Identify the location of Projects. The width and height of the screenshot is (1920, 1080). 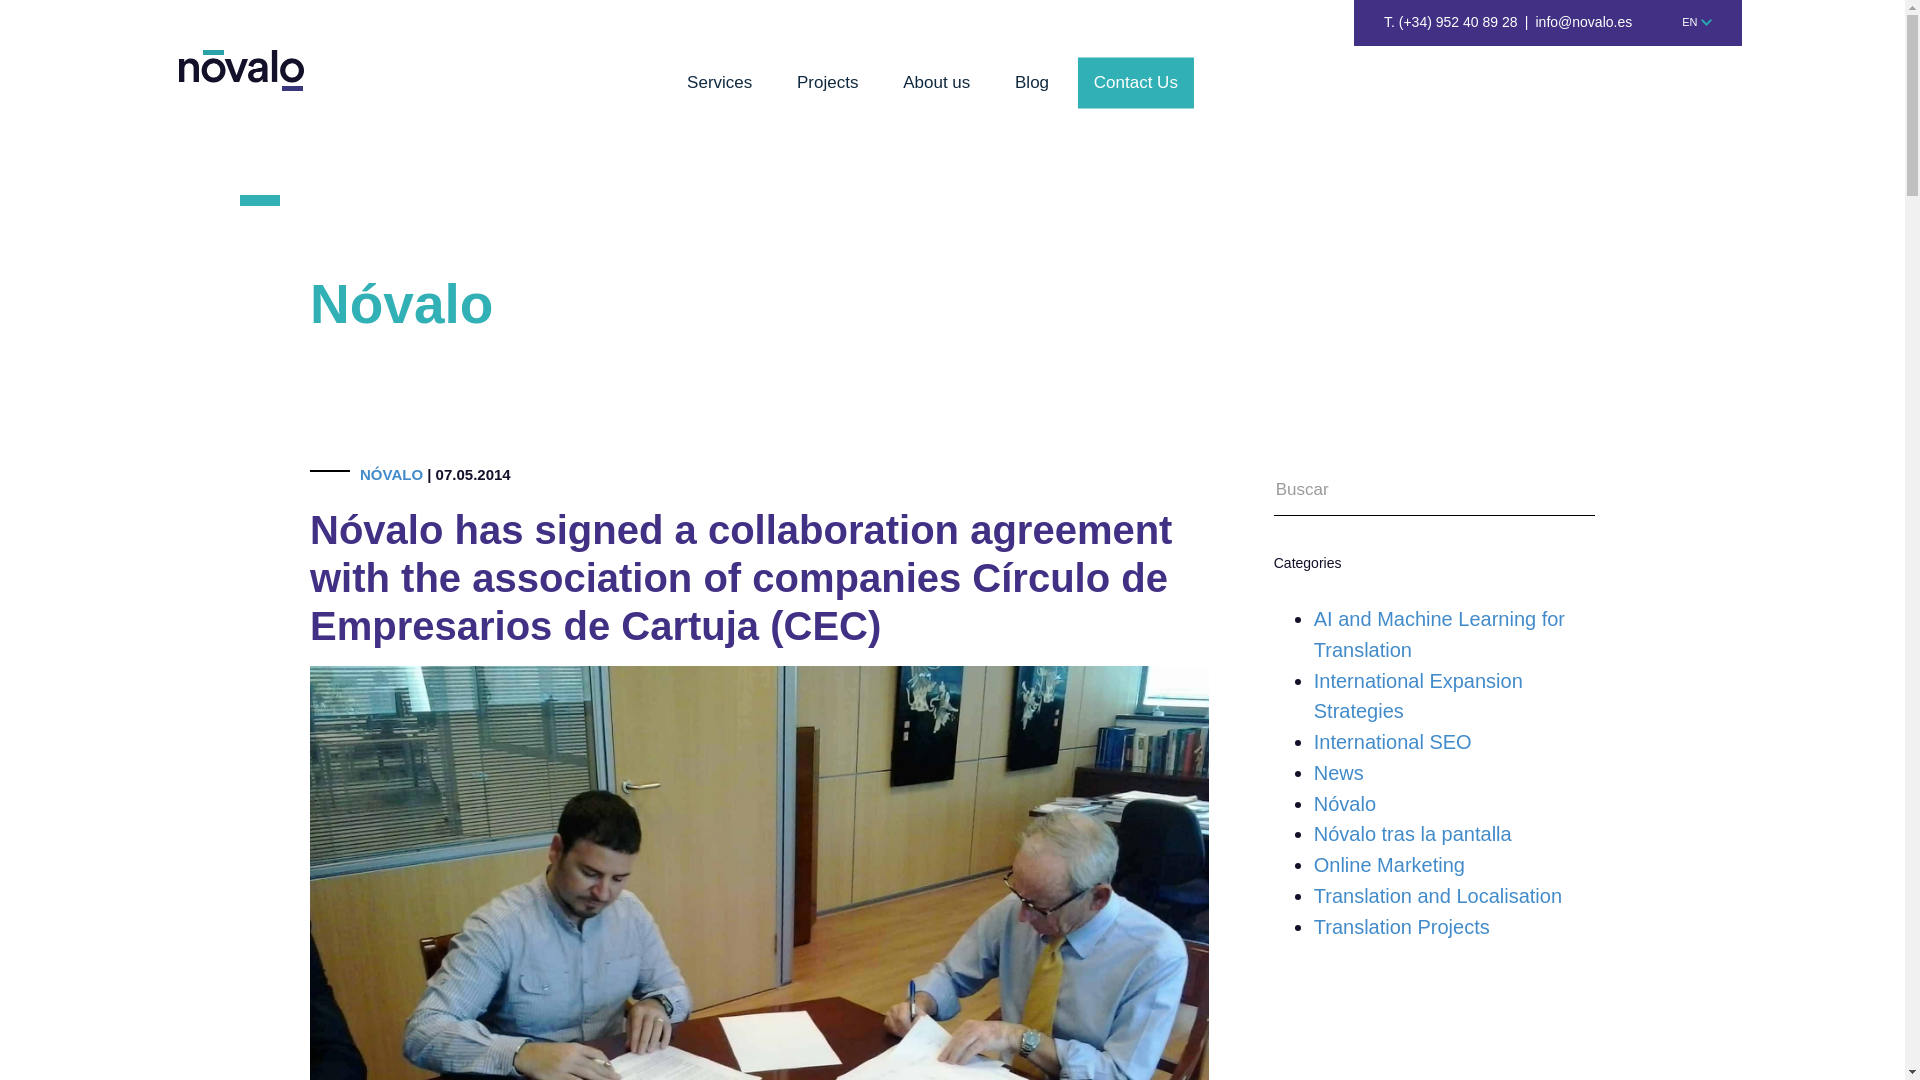
(827, 88).